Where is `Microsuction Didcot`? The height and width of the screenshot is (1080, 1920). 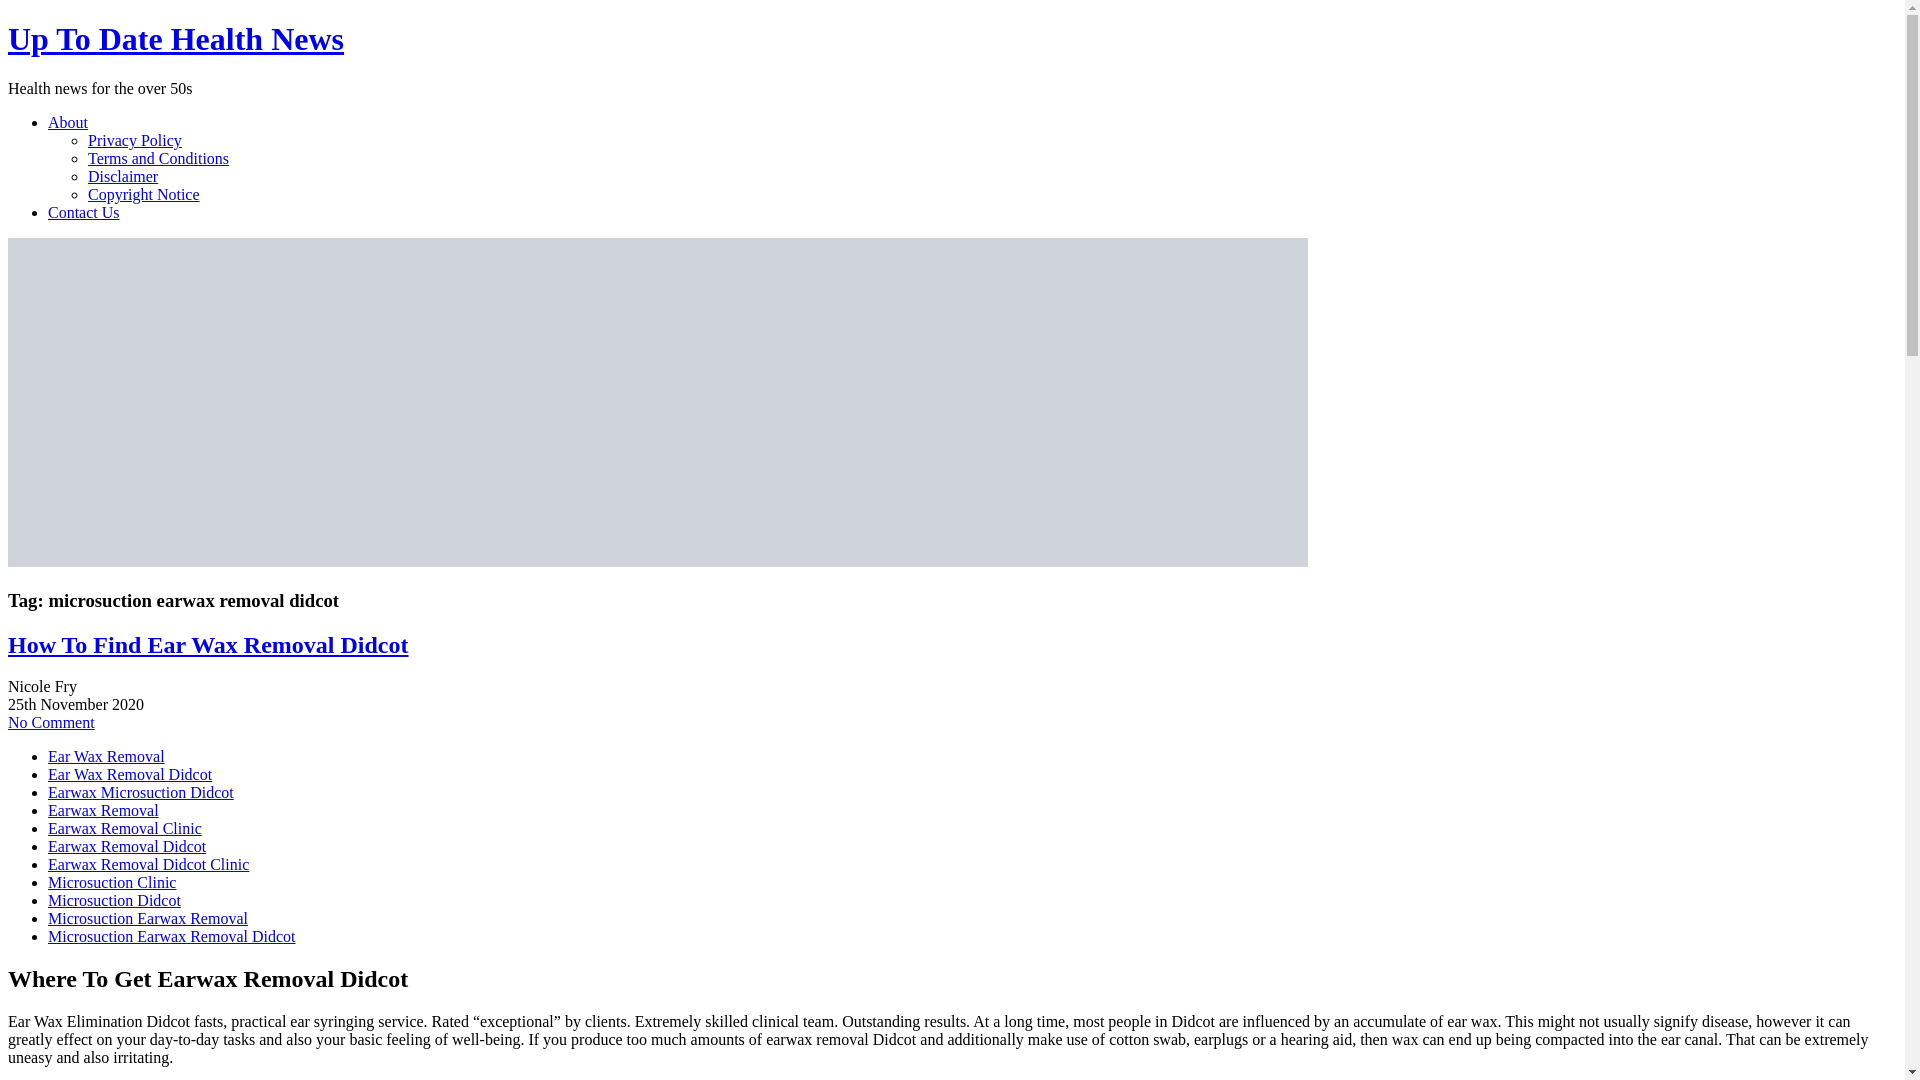
Microsuction Didcot is located at coordinates (114, 900).